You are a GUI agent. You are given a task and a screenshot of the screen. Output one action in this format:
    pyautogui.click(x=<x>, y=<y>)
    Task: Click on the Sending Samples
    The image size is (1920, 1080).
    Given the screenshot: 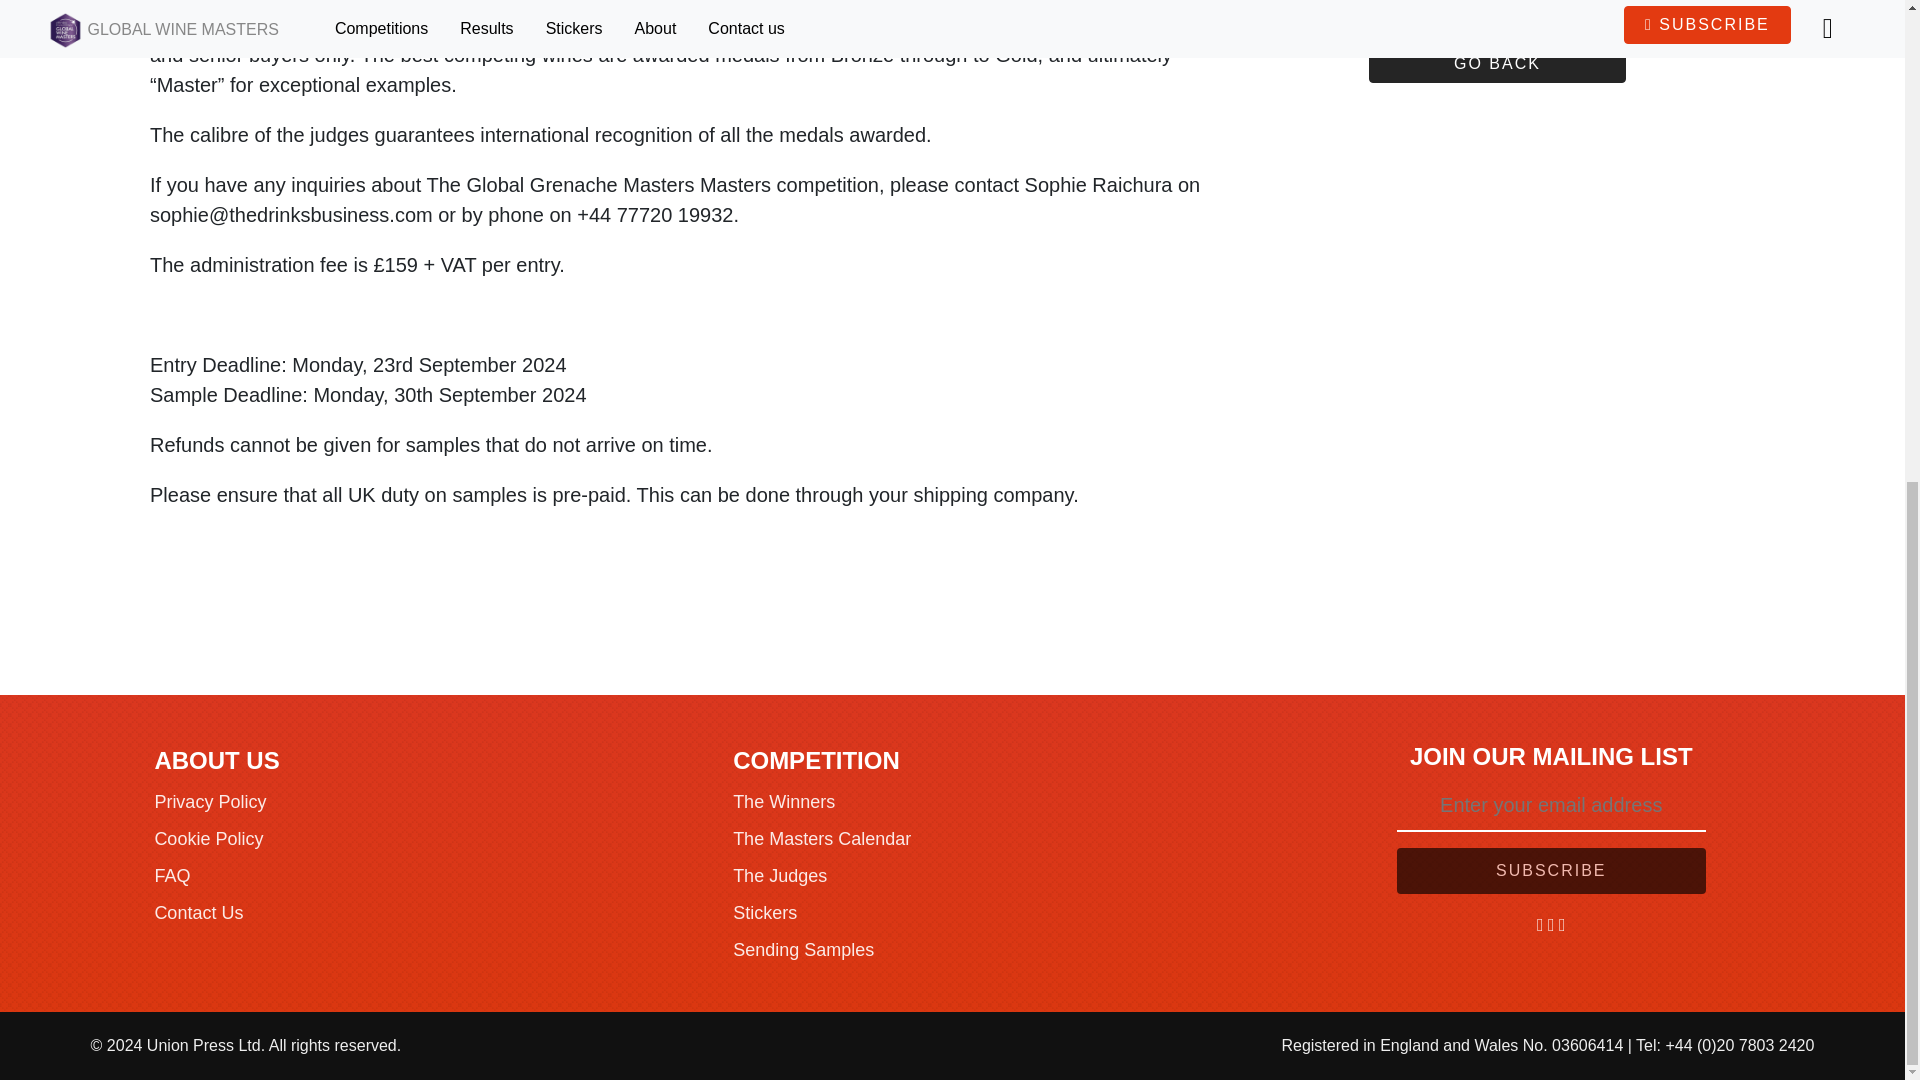 What is the action you would take?
    pyautogui.click(x=803, y=950)
    